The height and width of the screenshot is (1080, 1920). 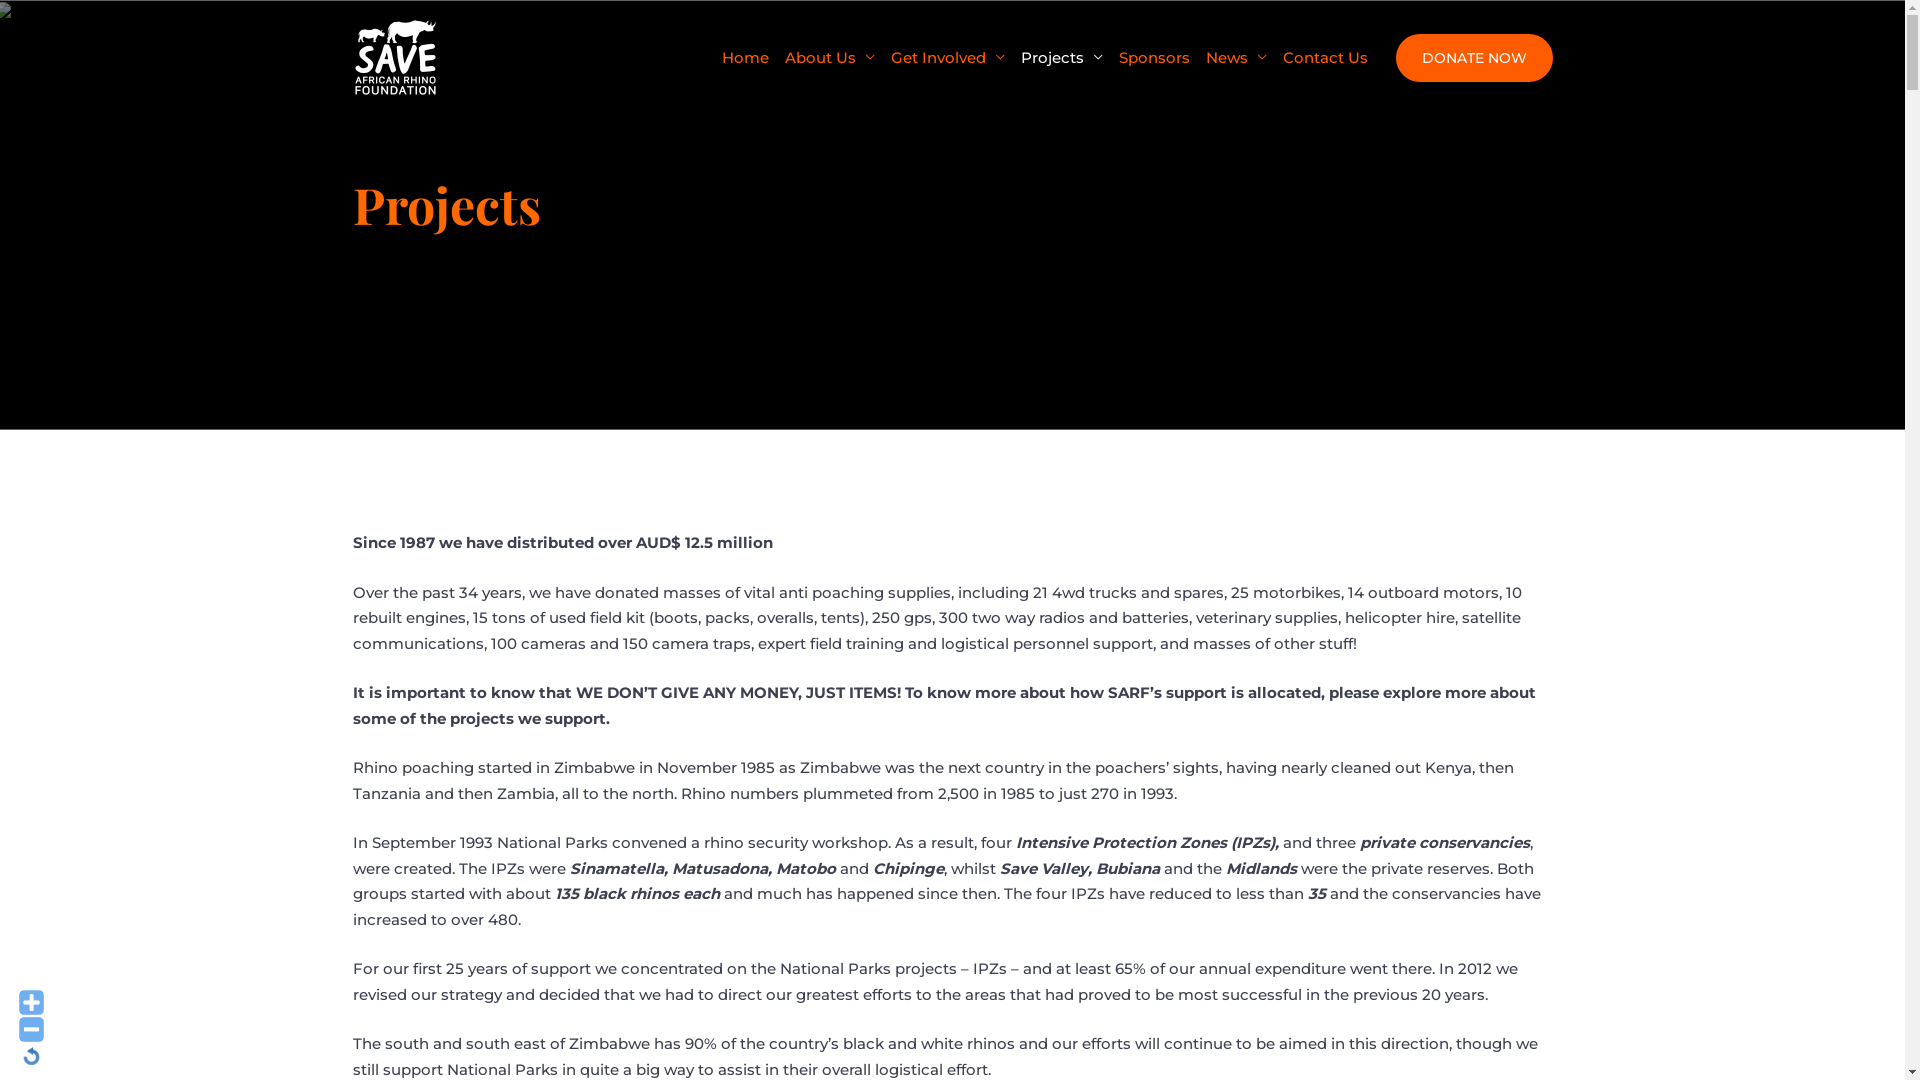 What do you see at coordinates (1324, 57) in the screenshot?
I see `Contact Us` at bounding box center [1324, 57].